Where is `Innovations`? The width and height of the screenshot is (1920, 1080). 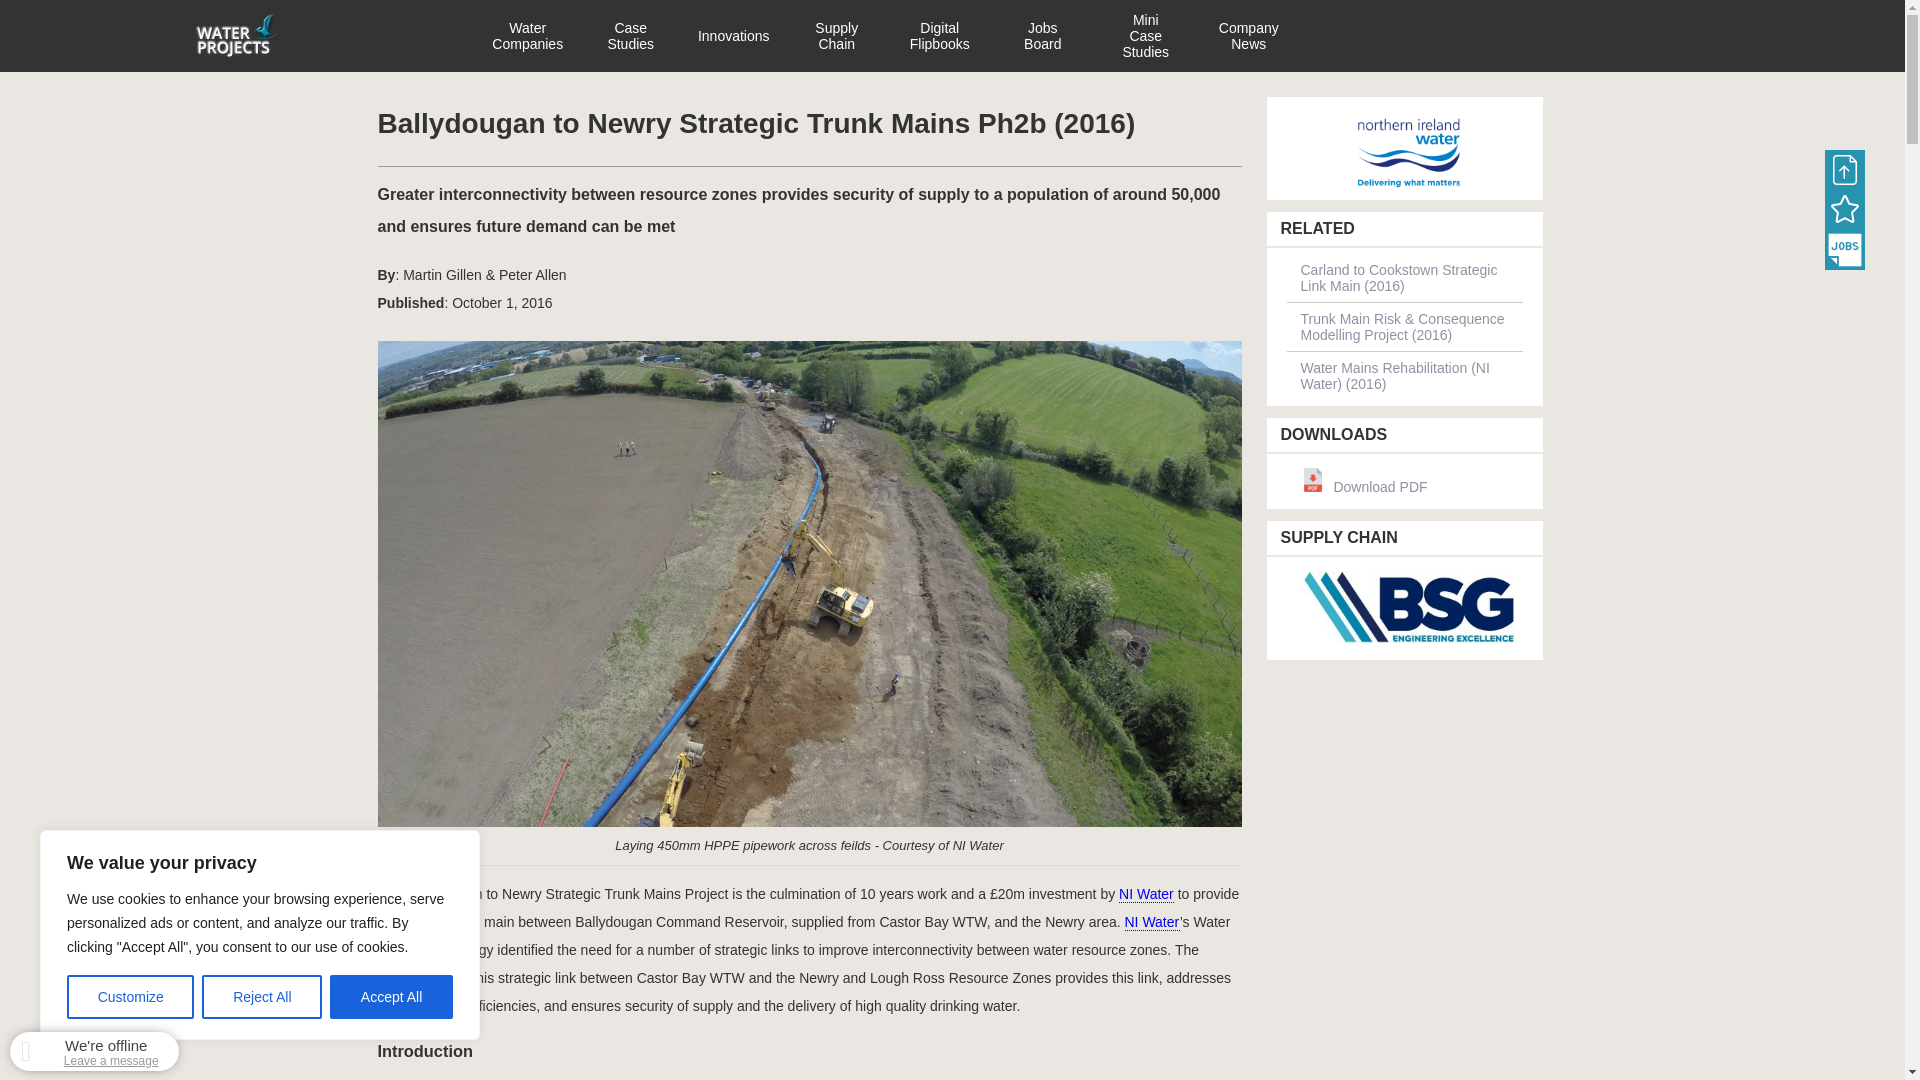 Innovations is located at coordinates (734, 36).